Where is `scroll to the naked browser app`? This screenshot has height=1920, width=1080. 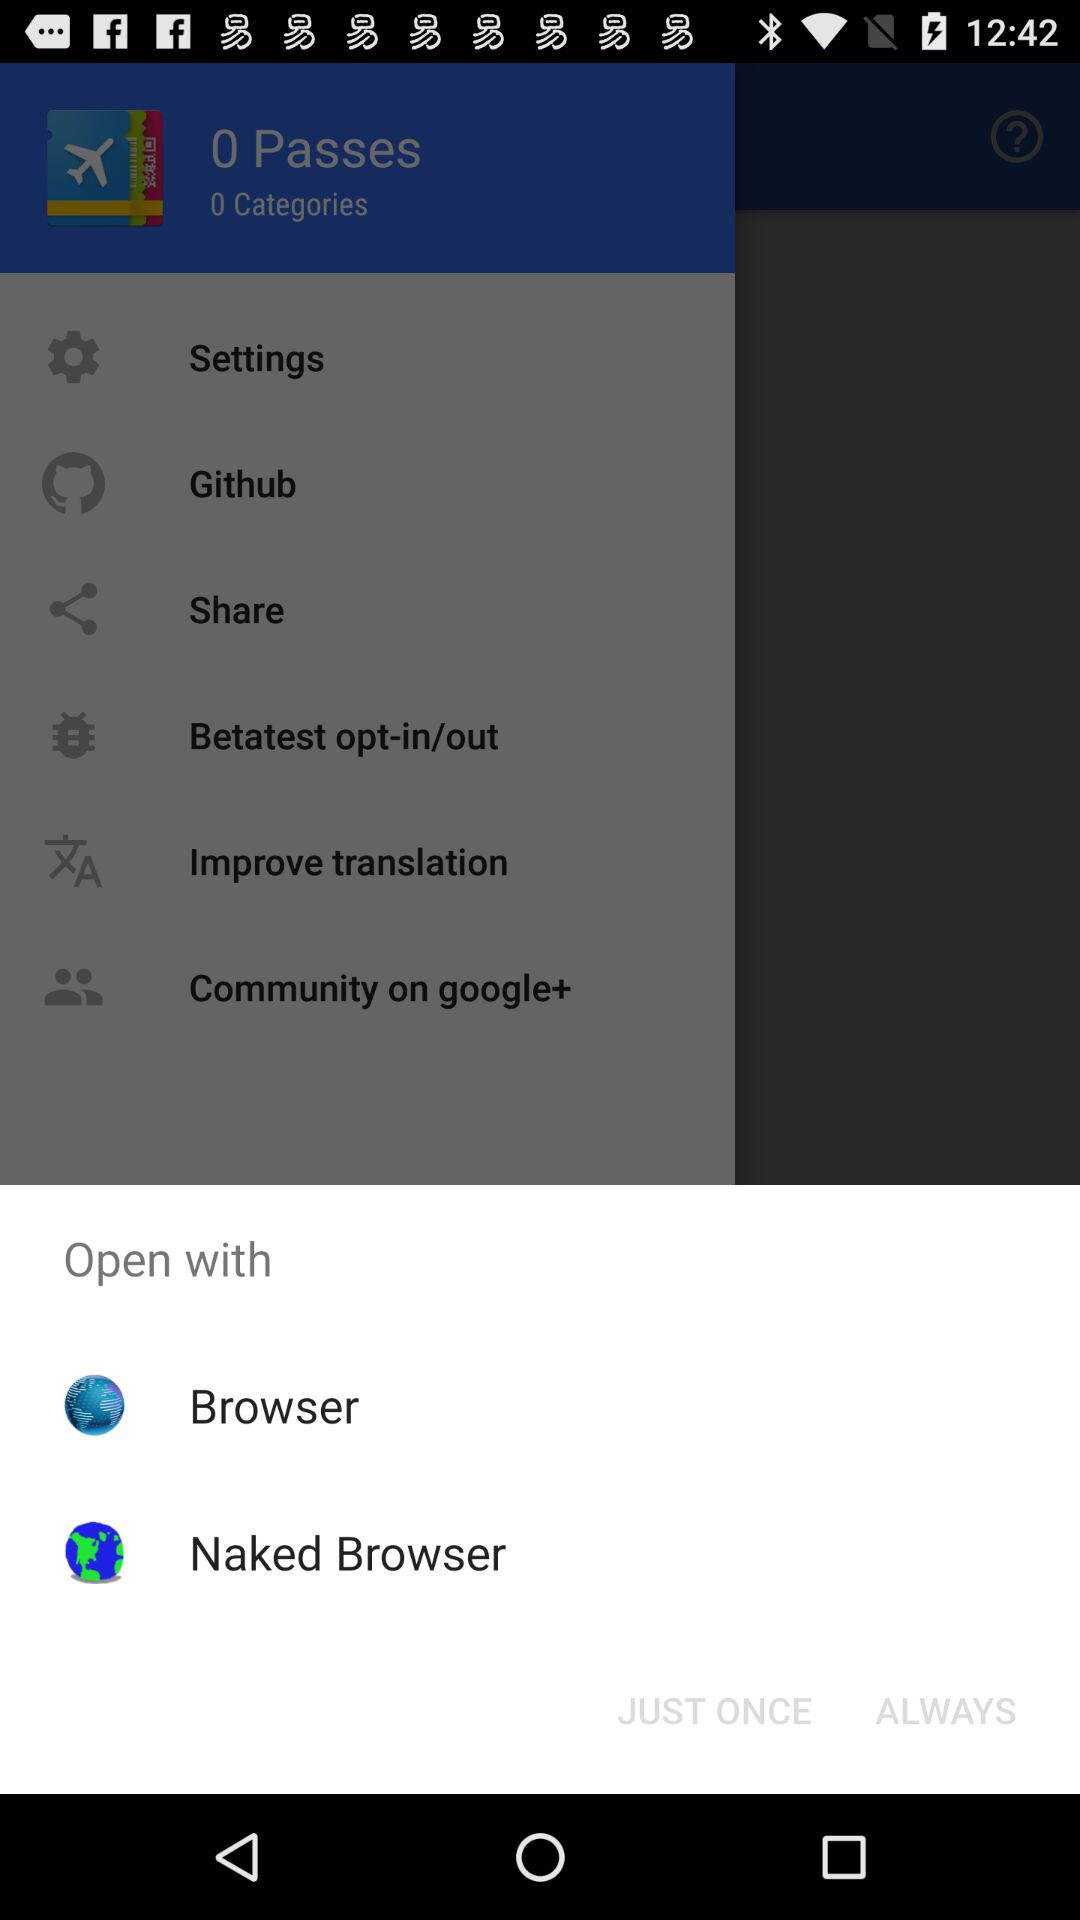
scroll to the naked browser app is located at coordinates (347, 1552).